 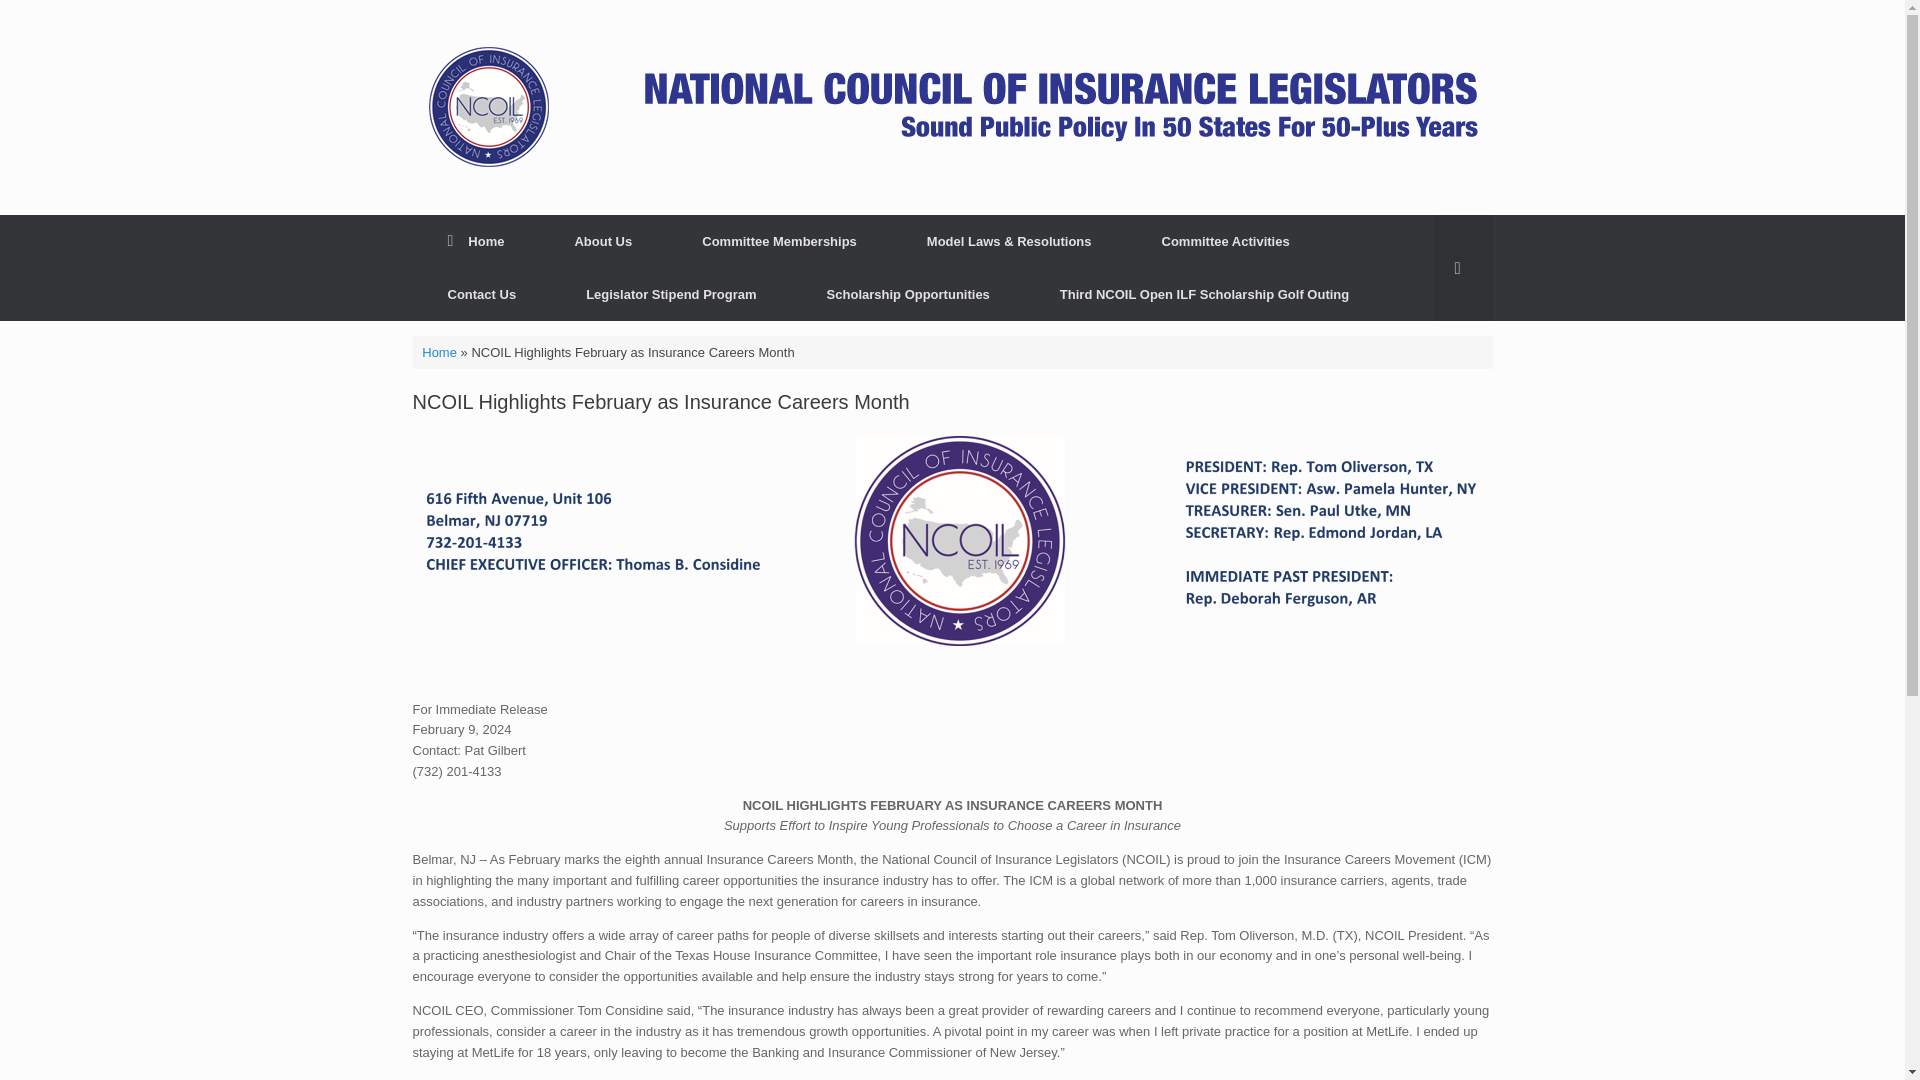 I want to click on NCOIL, so click(x=952, y=107).